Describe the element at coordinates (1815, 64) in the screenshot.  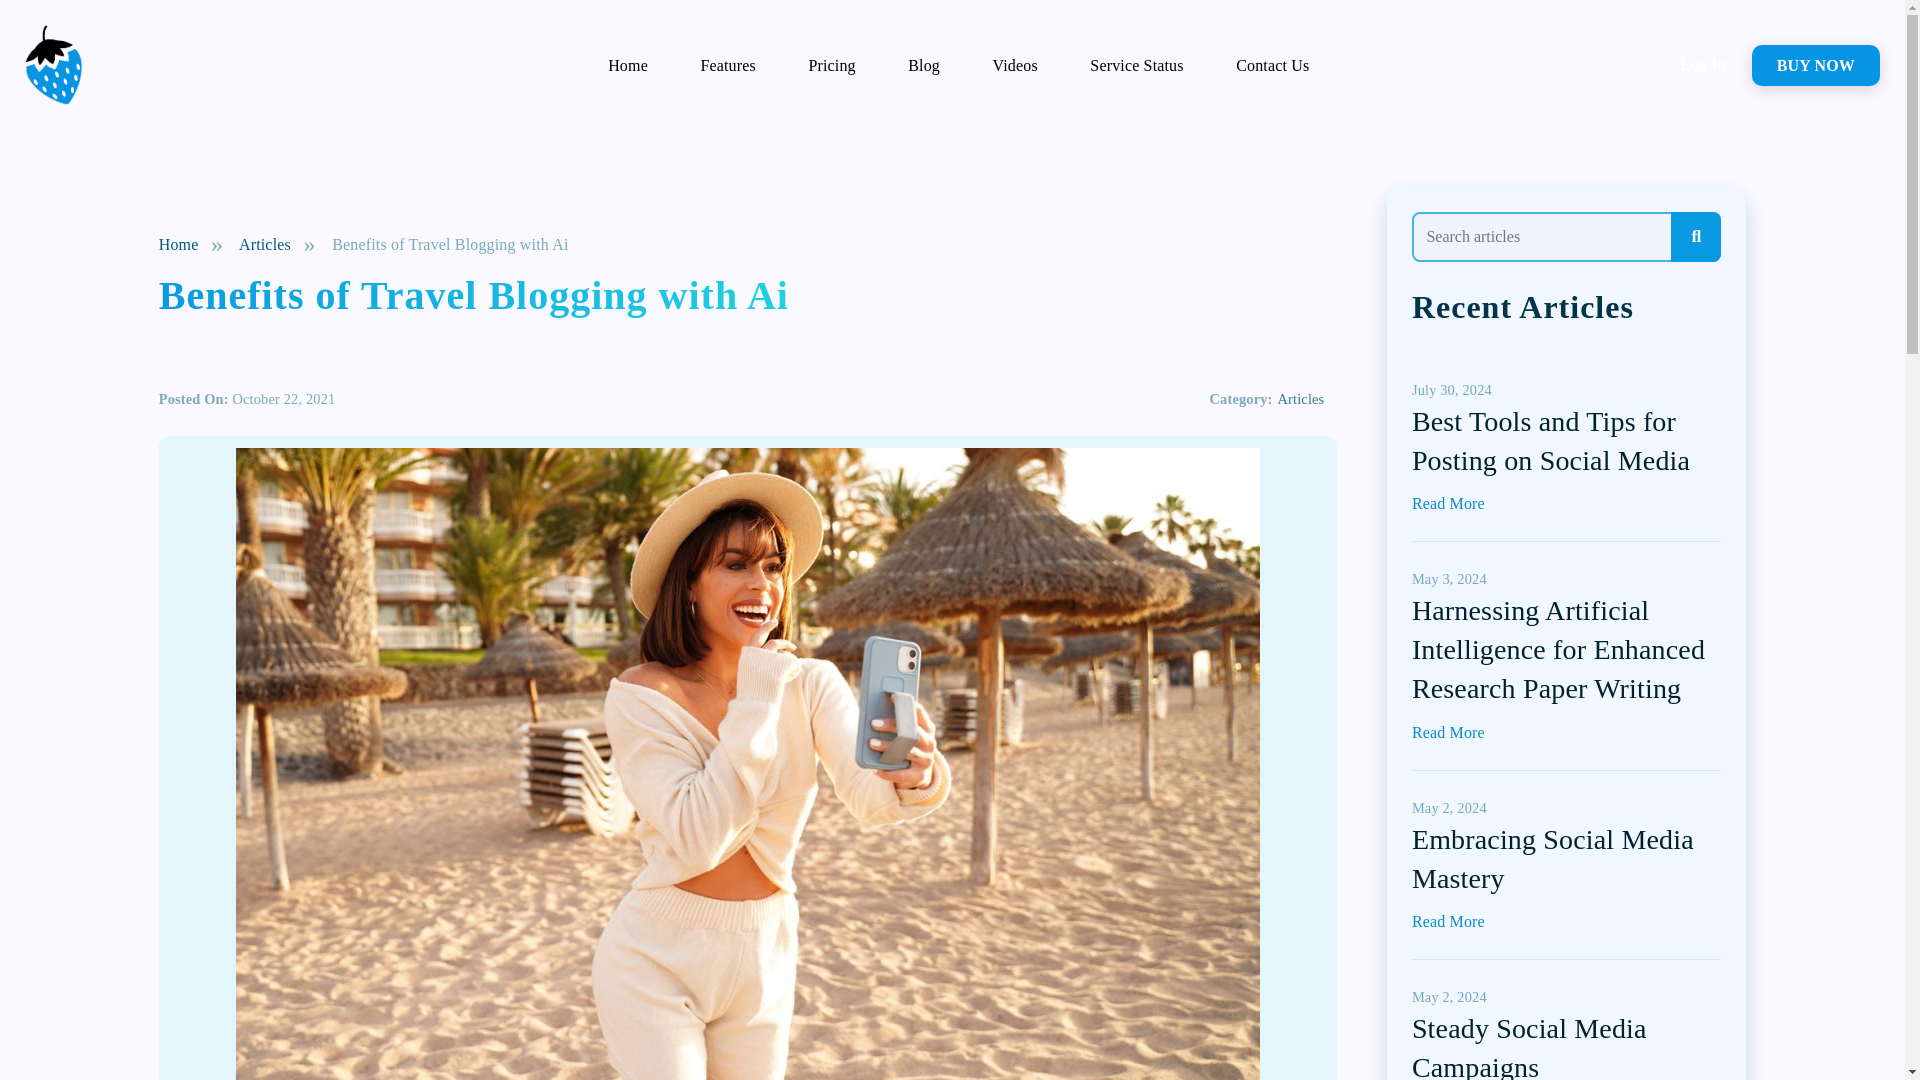
I see `BUY NOW` at that location.